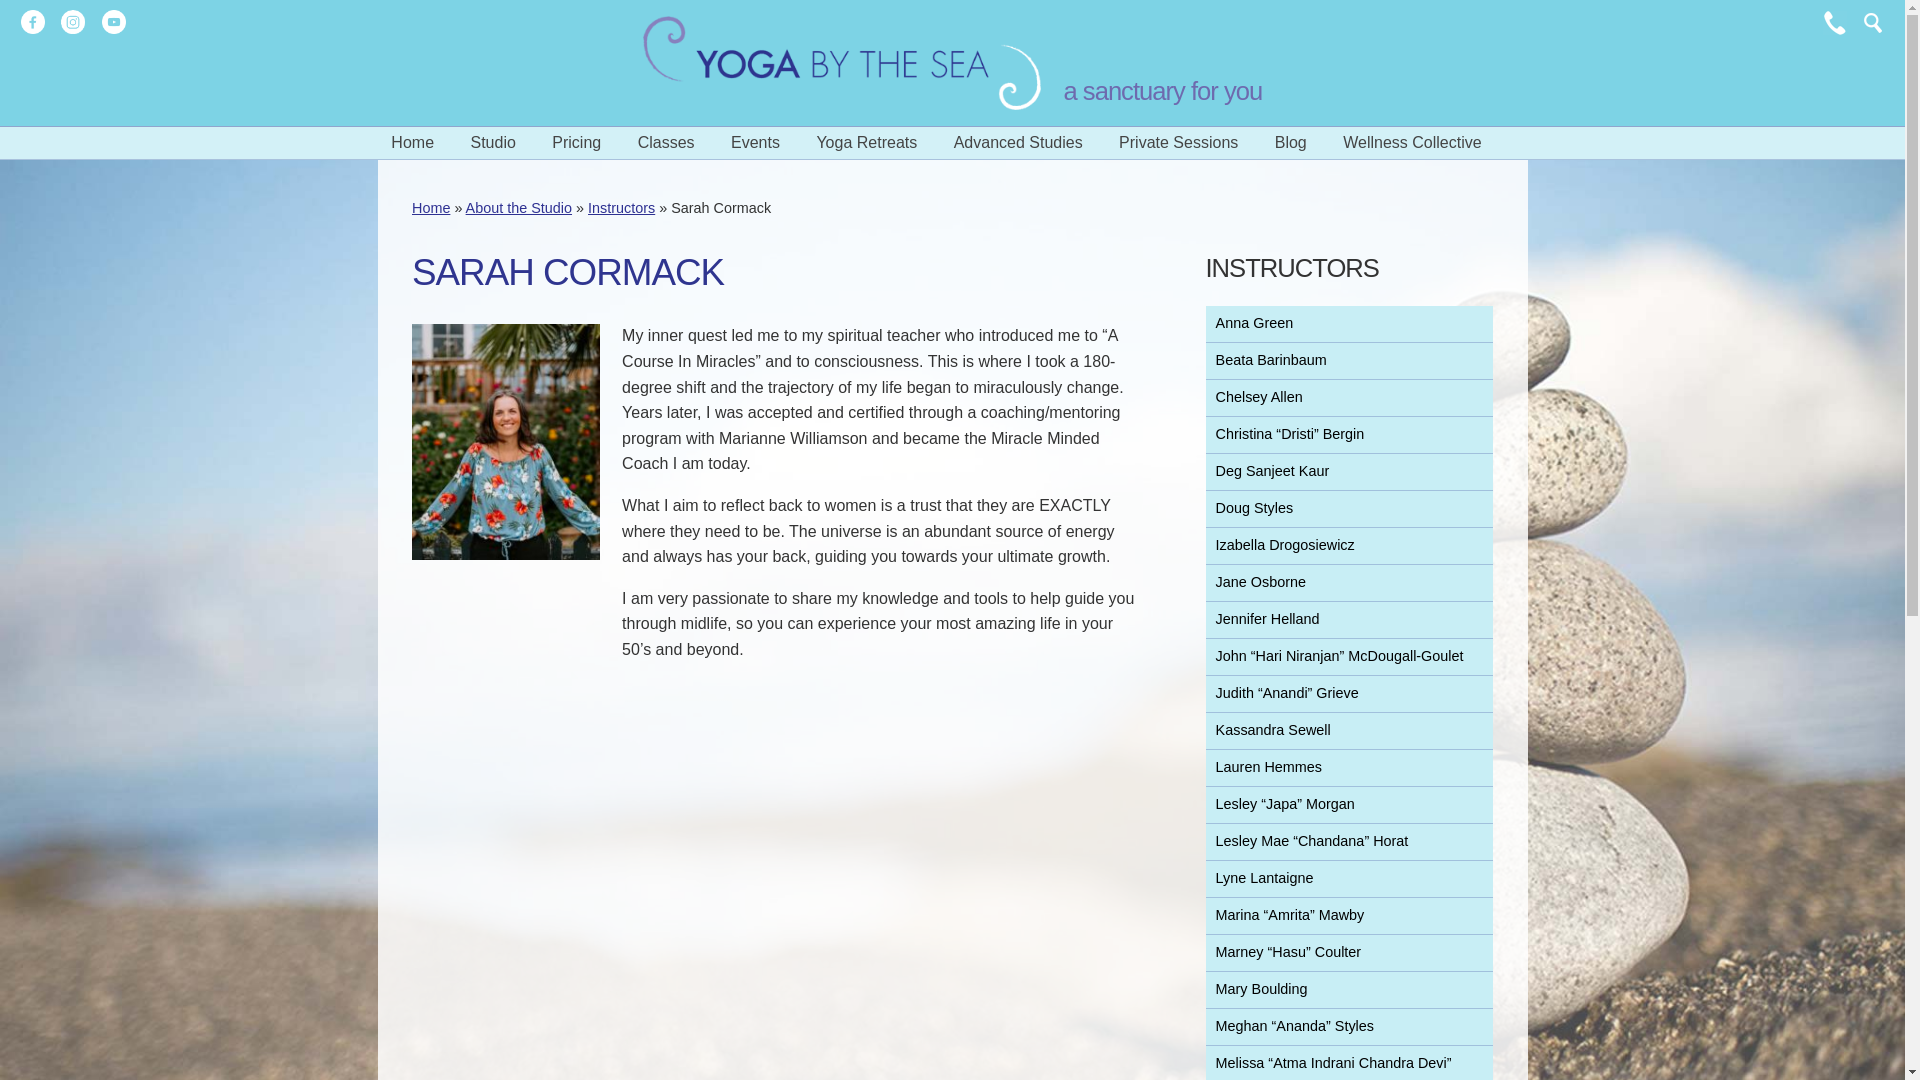 The image size is (1920, 1080). What do you see at coordinates (492, 142) in the screenshot?
I see `Studio` at bounding box center [492, 142].